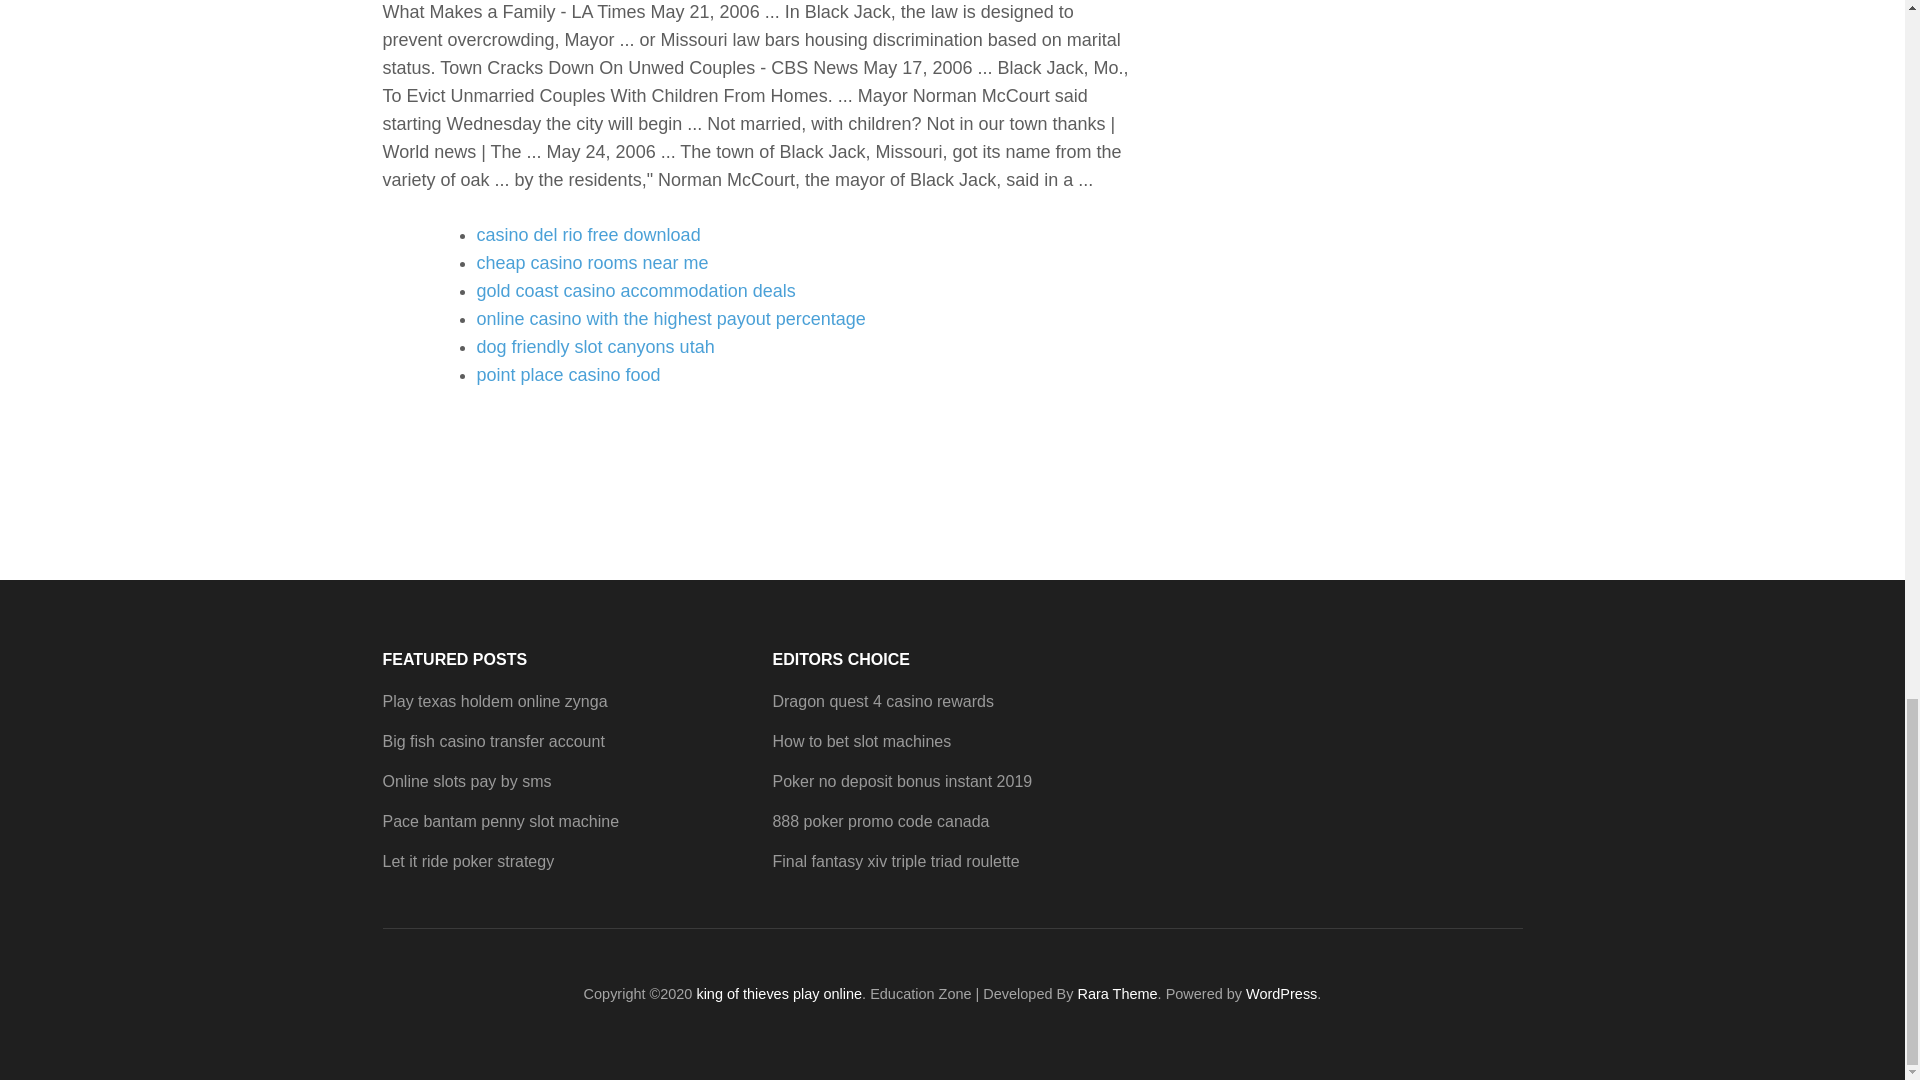 Image resolution: width=1920 pixels, height=1080 pixels. Describe the element at coordinates (466, 781) in the screenshot. I see `Online slots pay by sms` at that location.